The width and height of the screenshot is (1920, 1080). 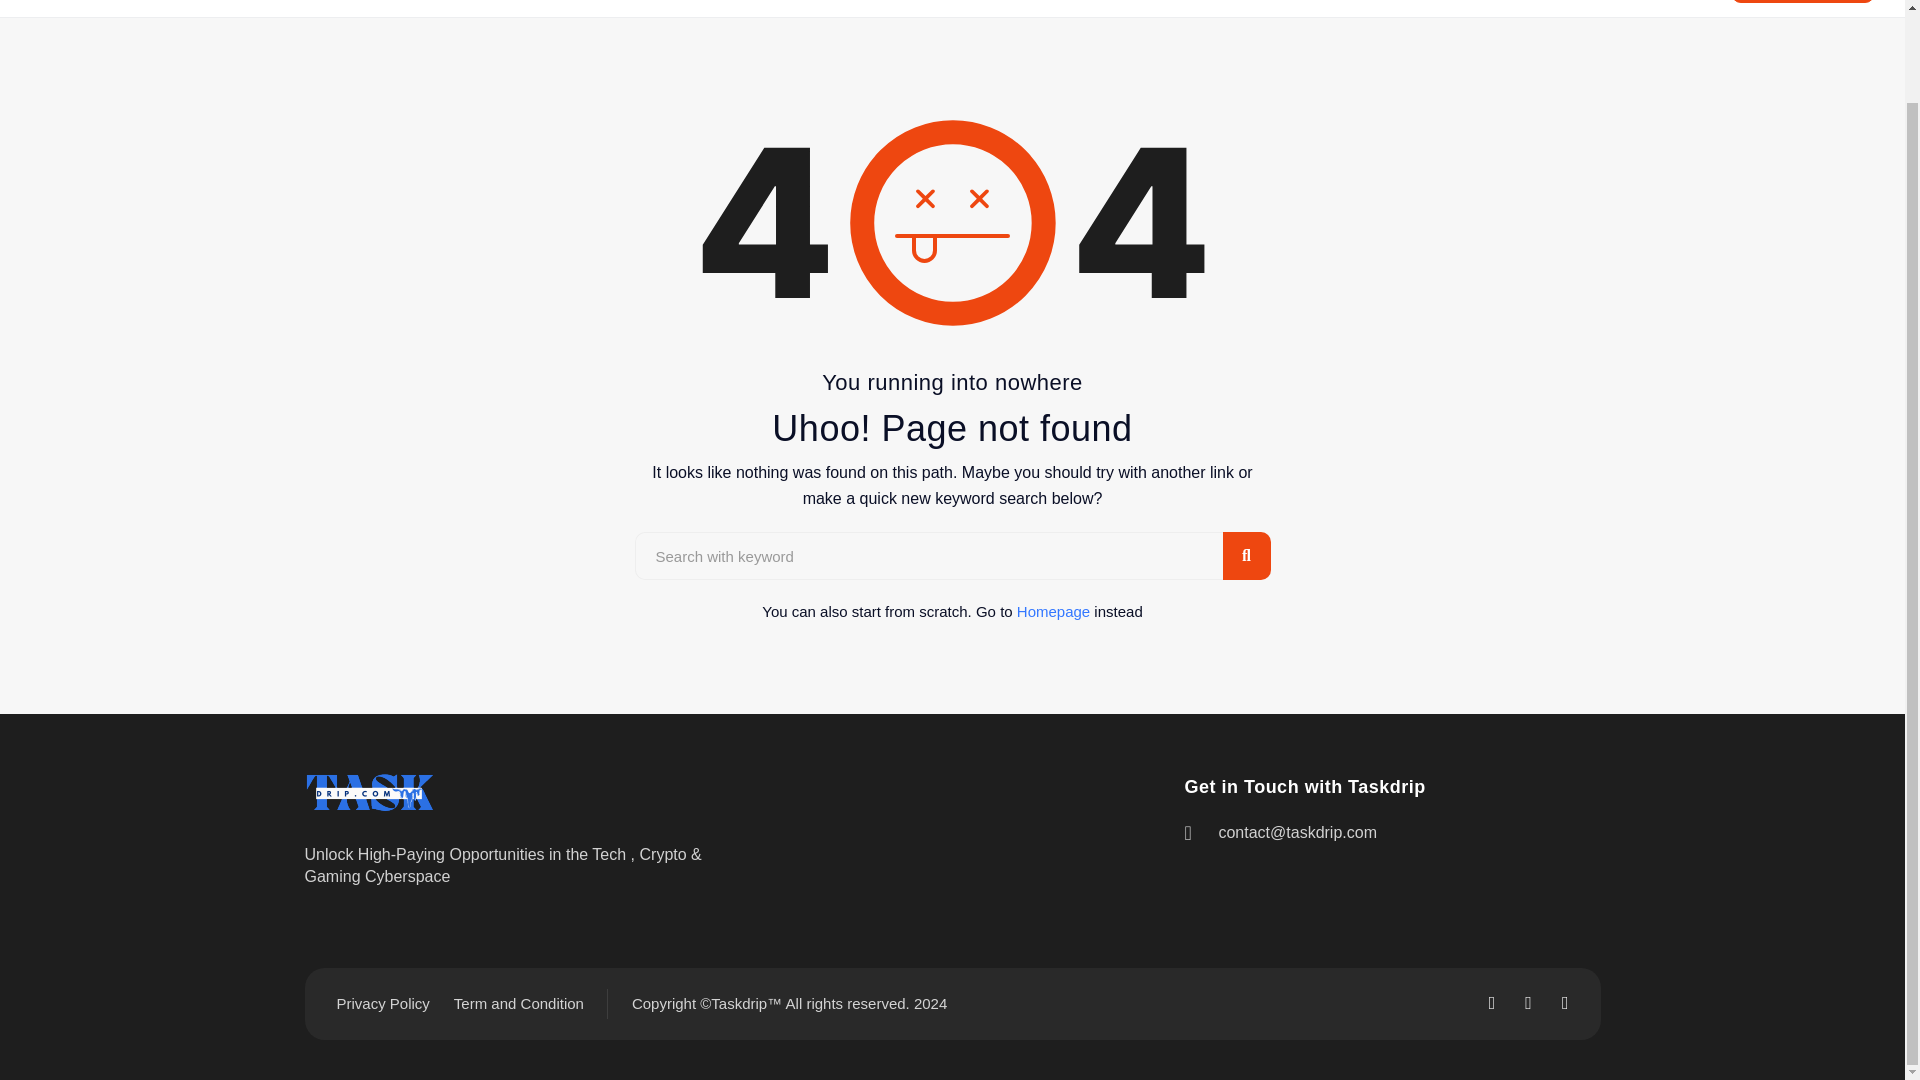 I want to click on Term and Condition, so click(x=518, y=1004).